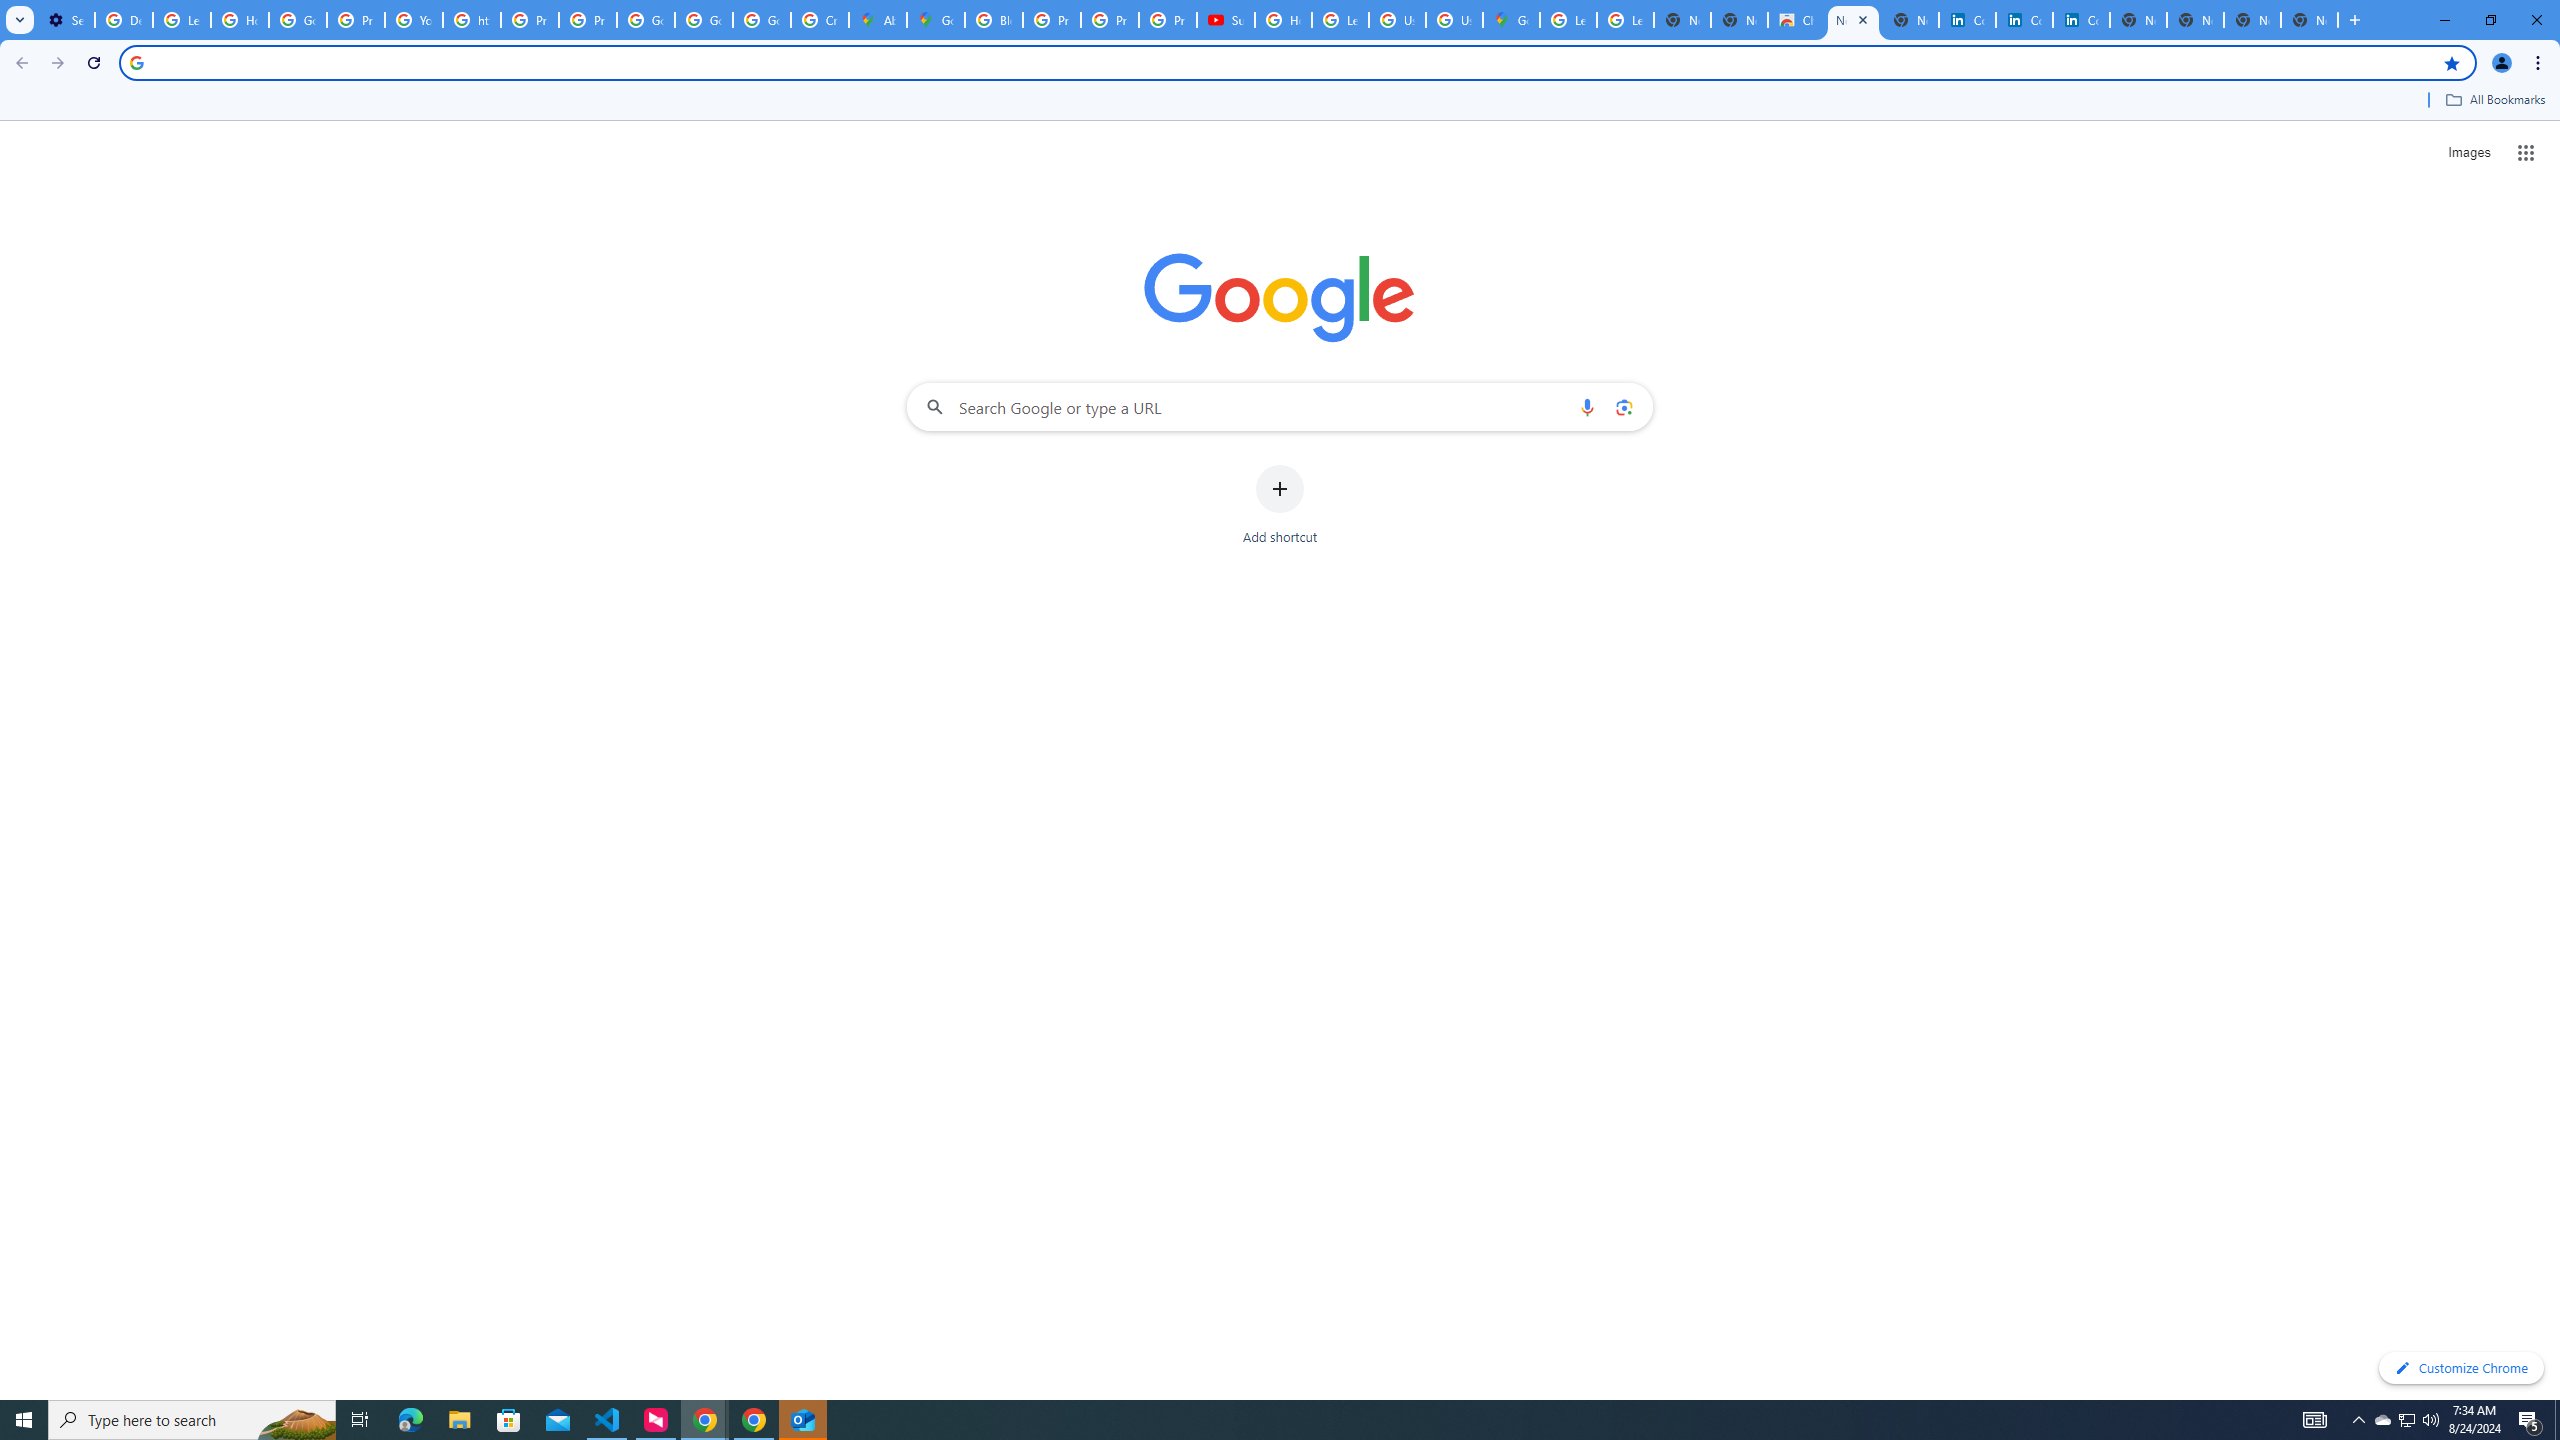 This screenshot has height=1440, width=2560. What do you see at coordinates (124, 20) in the screenshot?
I see `Delete photos & videos - Computer - Google Photos Help` at bounding box center [124, 20].